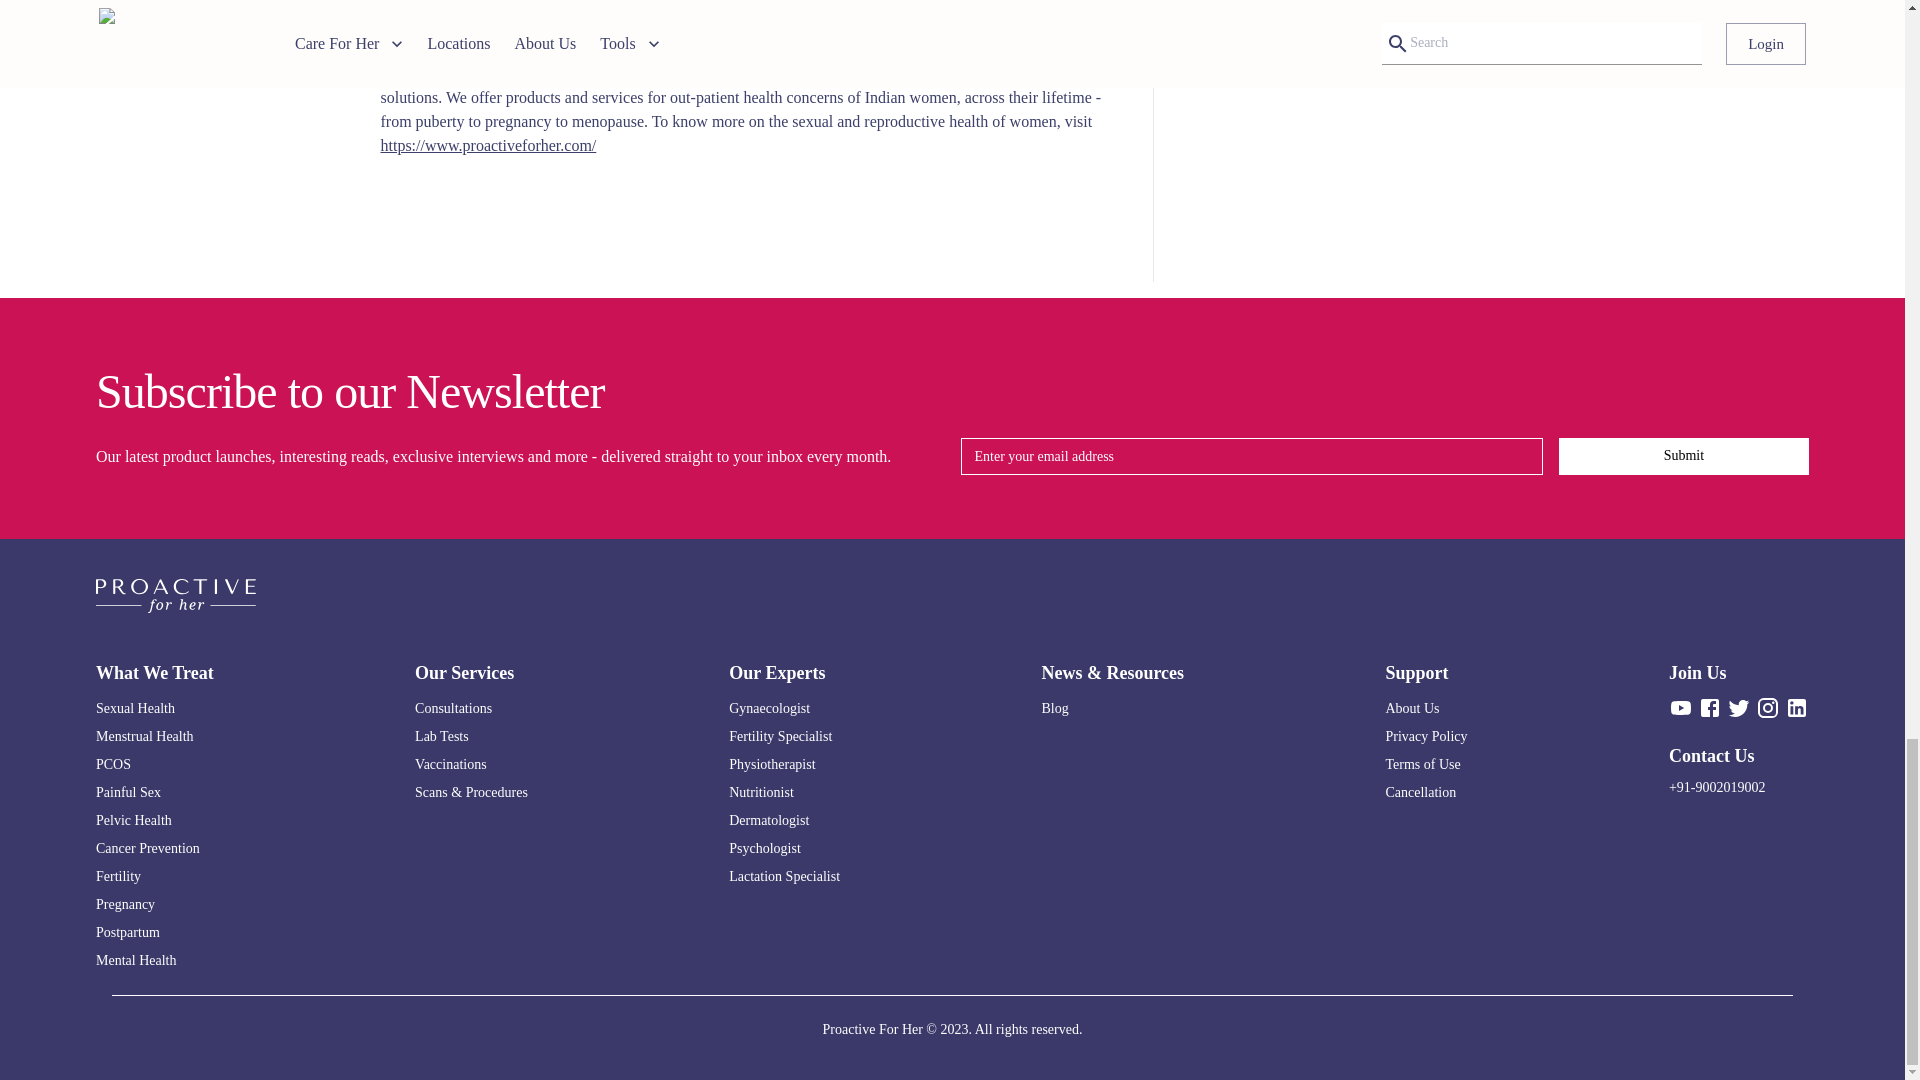 This screenshot has height=1080, width=1920. Describe the element at coordinates (154, 820) in the screenshot. I see `Pelvic Health` at that location.